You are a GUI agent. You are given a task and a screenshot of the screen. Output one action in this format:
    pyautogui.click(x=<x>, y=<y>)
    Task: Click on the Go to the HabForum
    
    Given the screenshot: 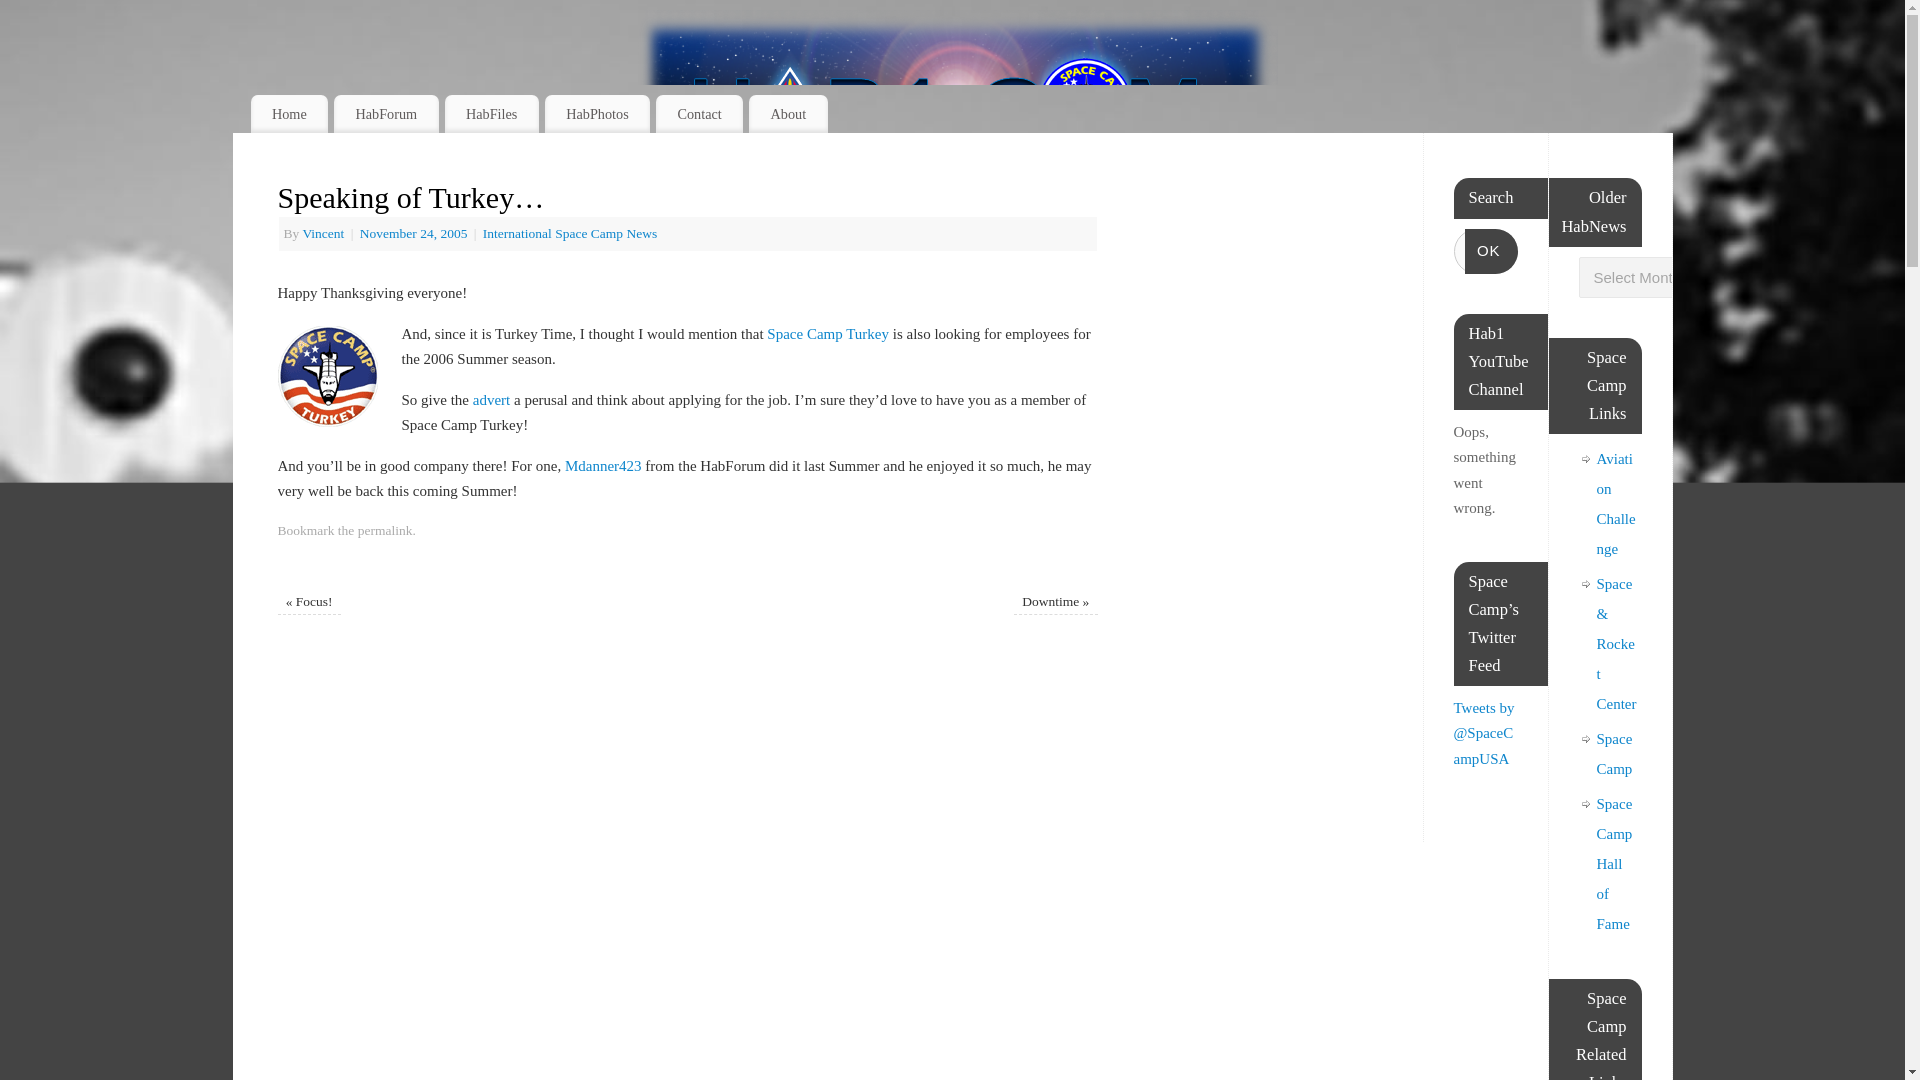 What is the action you would take?
    pyautogui.click(x=386, y=114)
    